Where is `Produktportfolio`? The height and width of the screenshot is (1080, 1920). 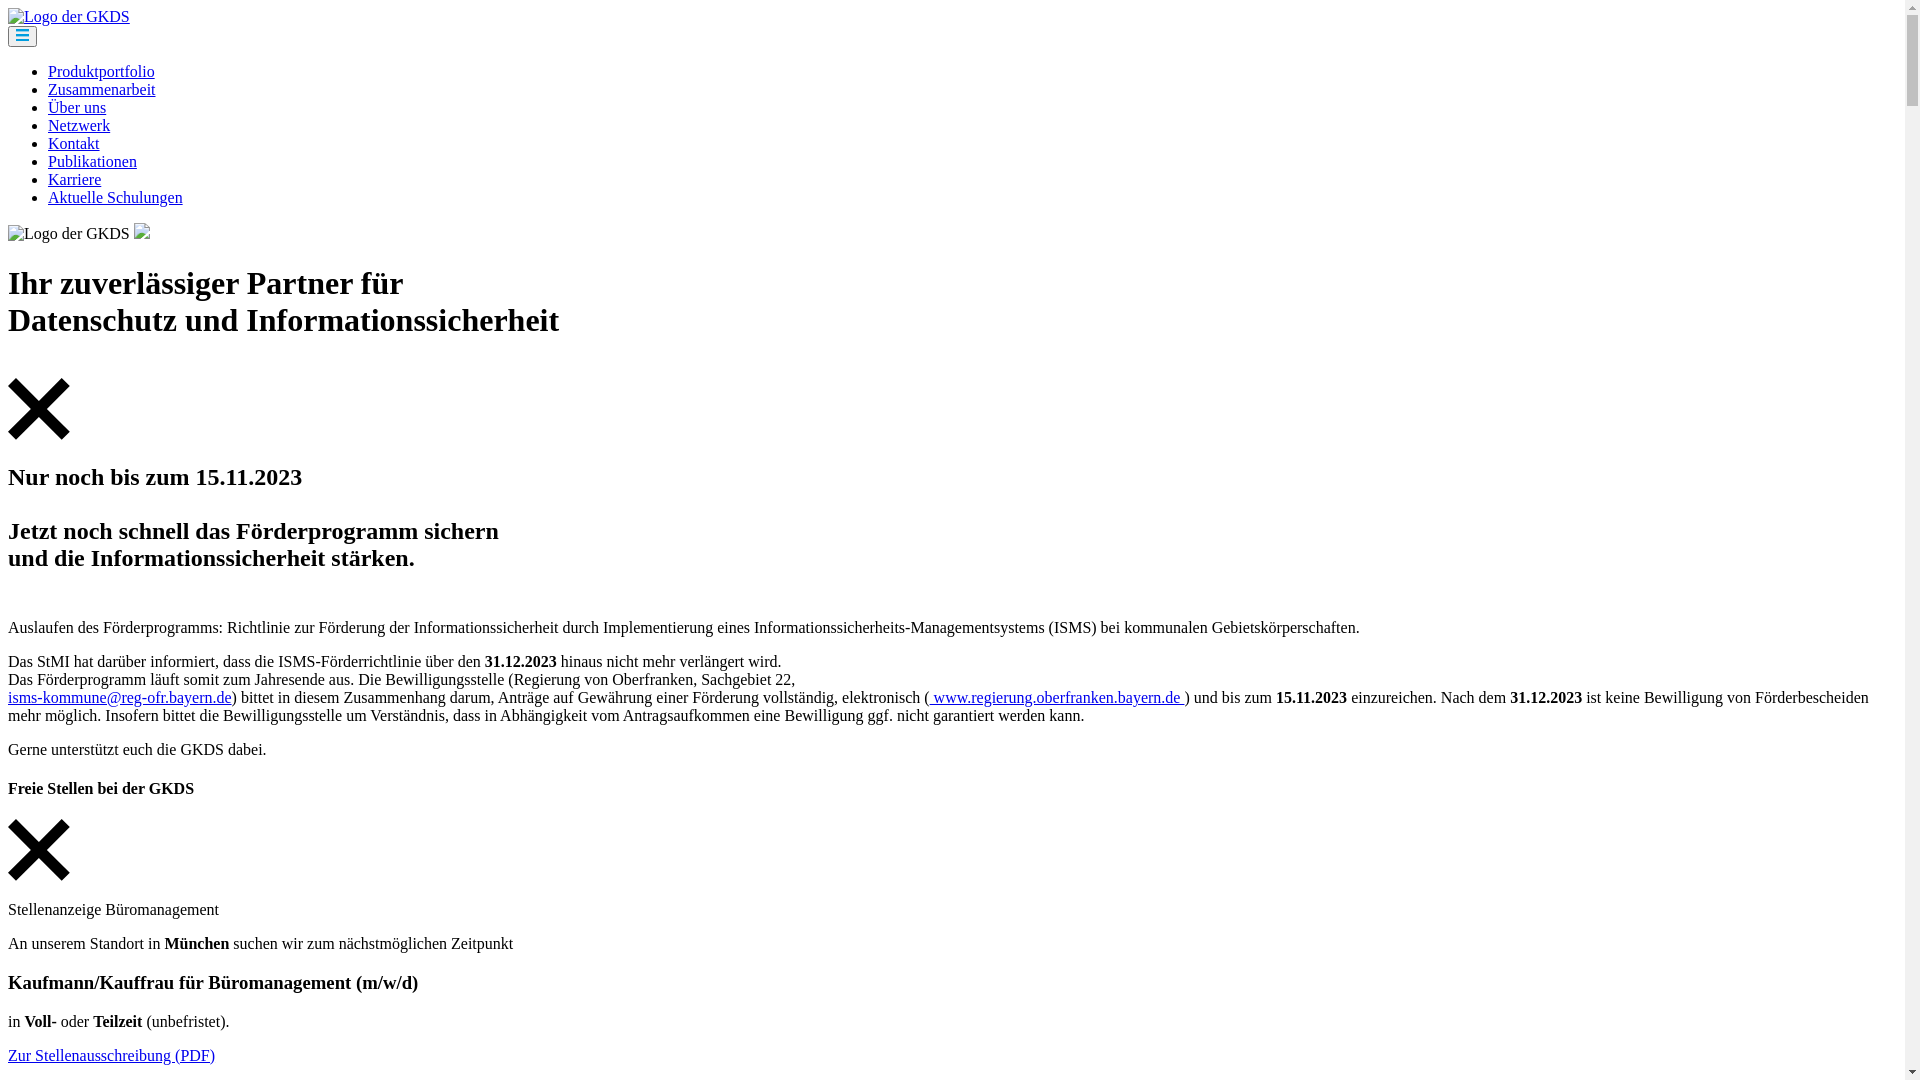
Produktportfolio is located at coordinates (102, 72).